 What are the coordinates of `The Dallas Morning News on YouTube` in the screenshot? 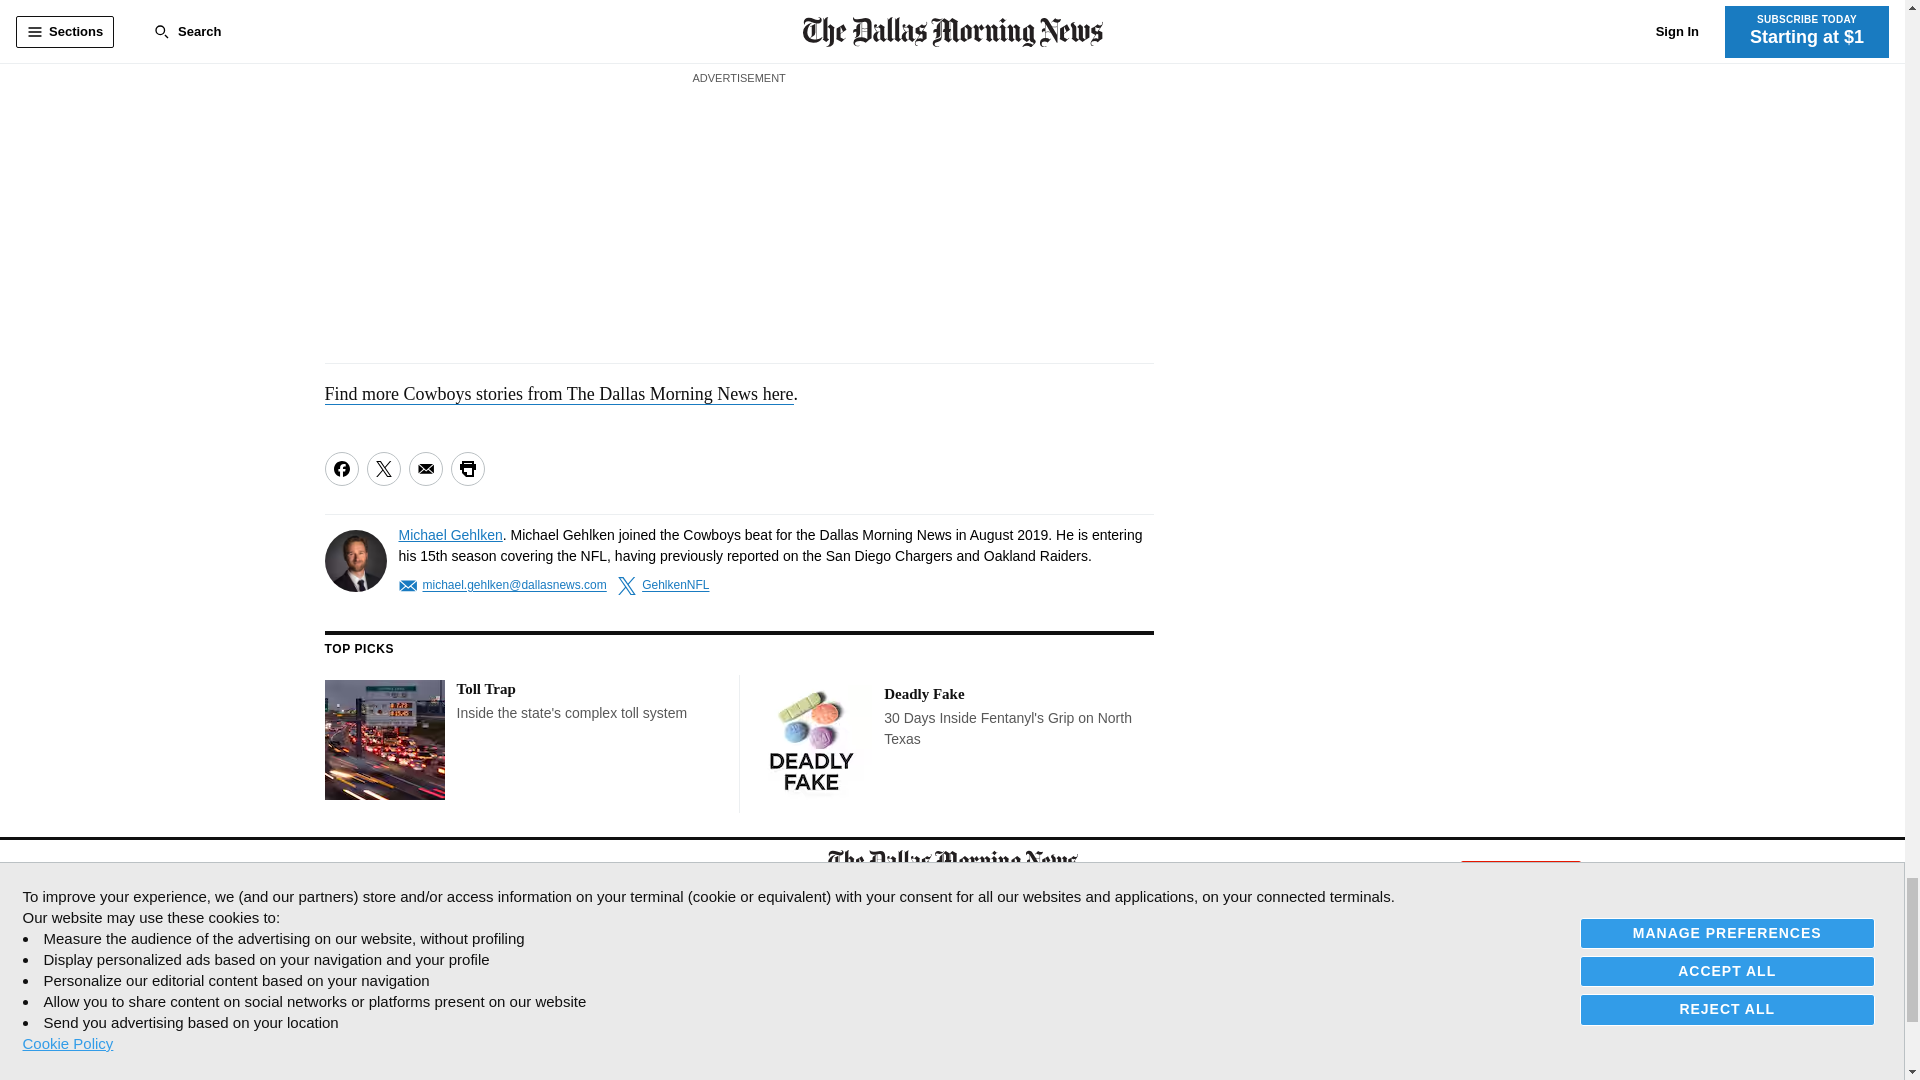 It's located at (482, 876).